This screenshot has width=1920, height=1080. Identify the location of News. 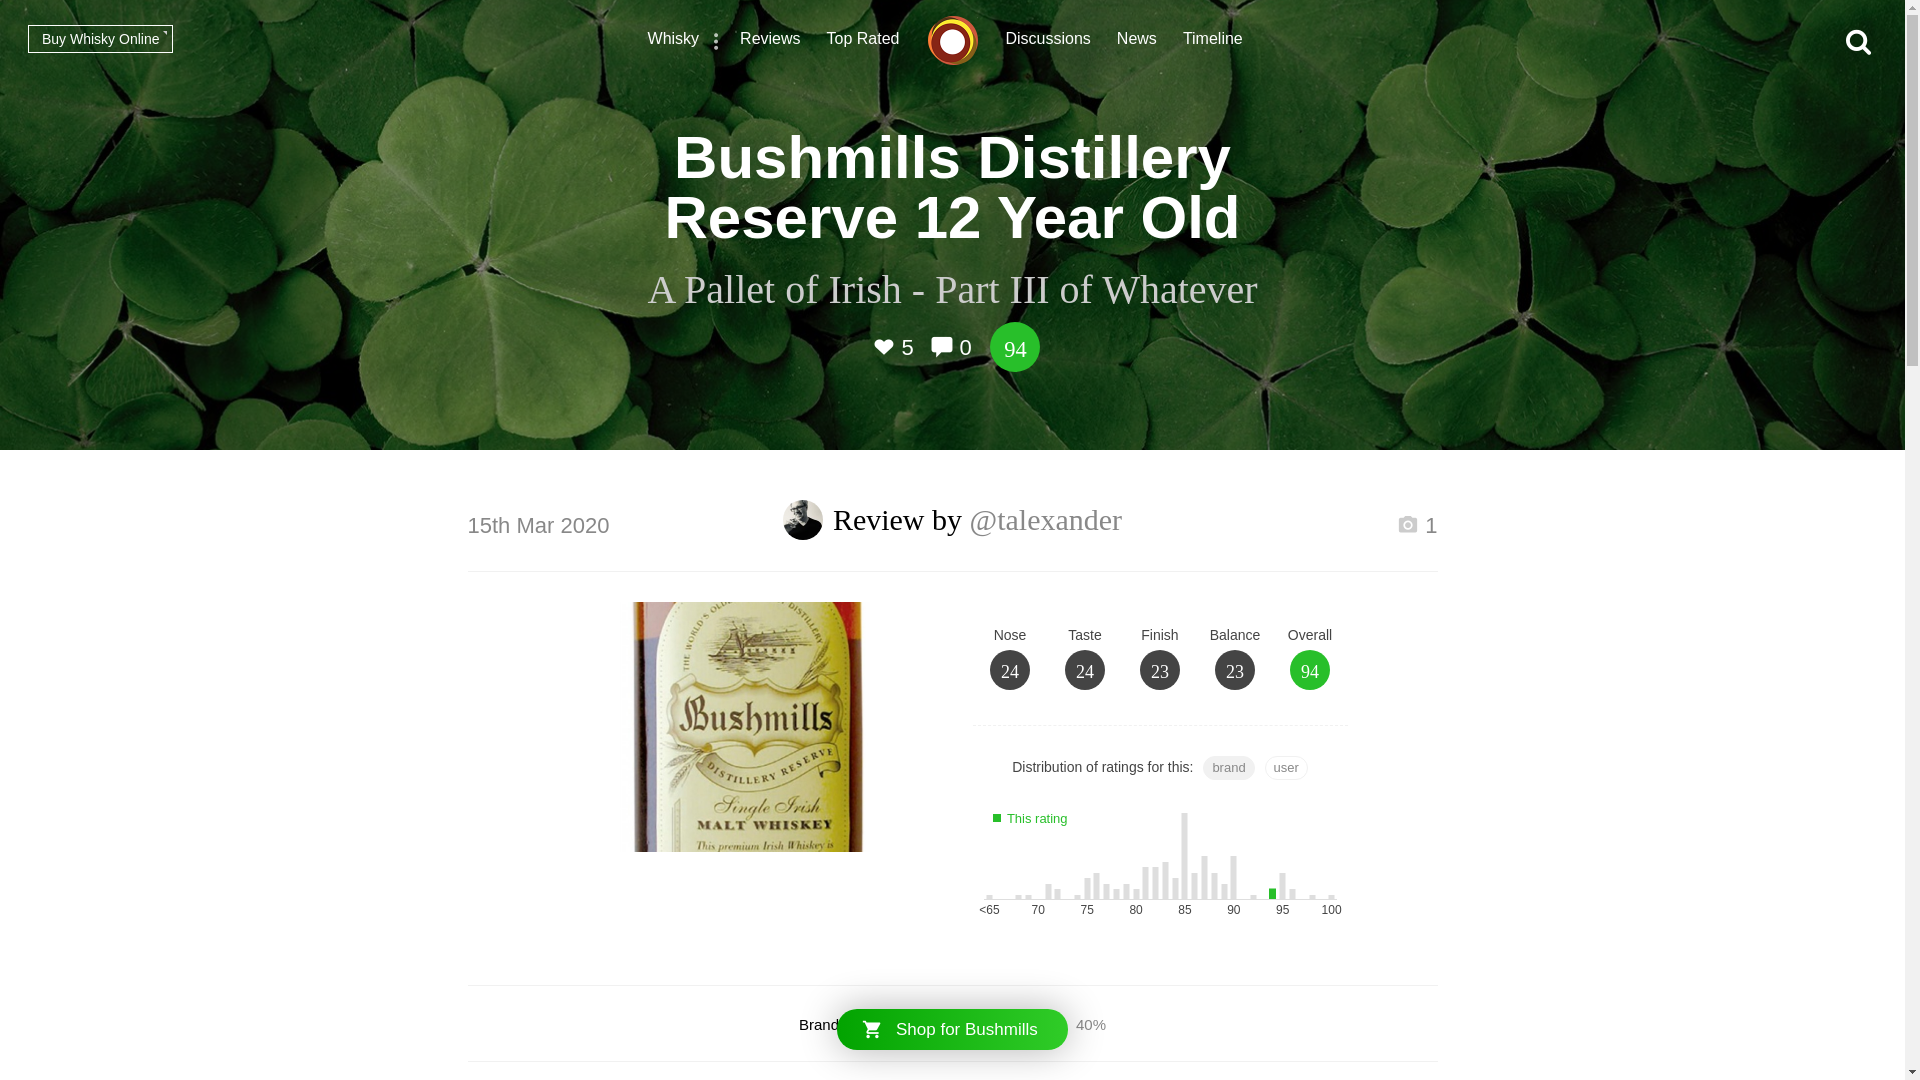
(1137, 41).